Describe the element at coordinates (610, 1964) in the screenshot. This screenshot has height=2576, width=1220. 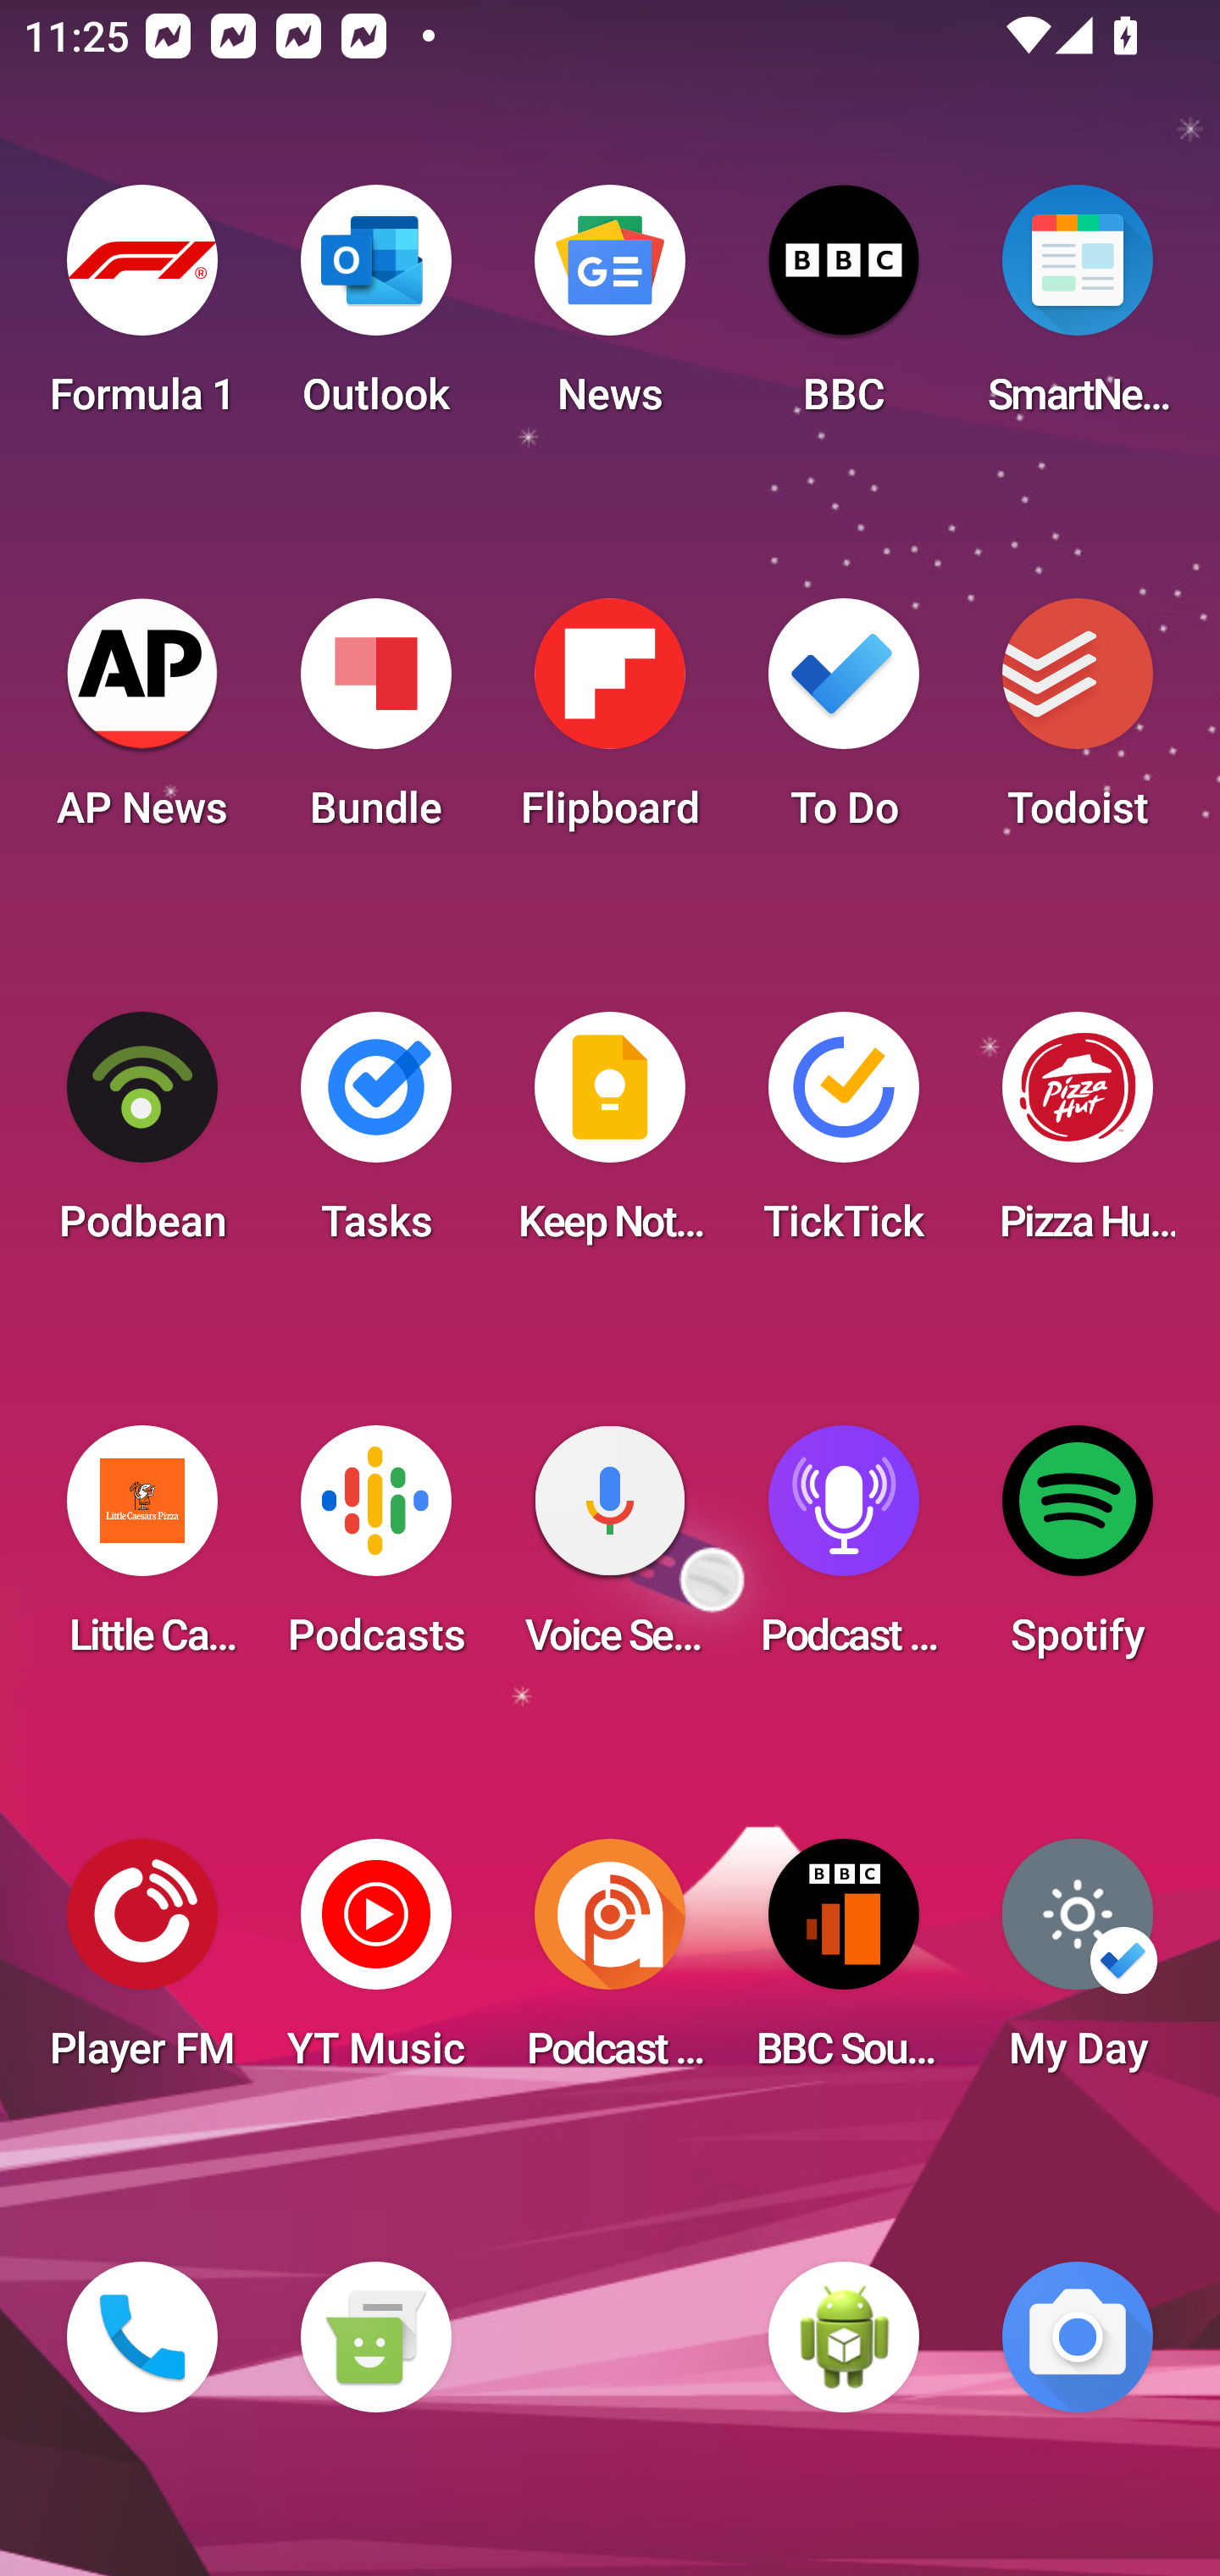
I see `Podcast Addict` at that location.